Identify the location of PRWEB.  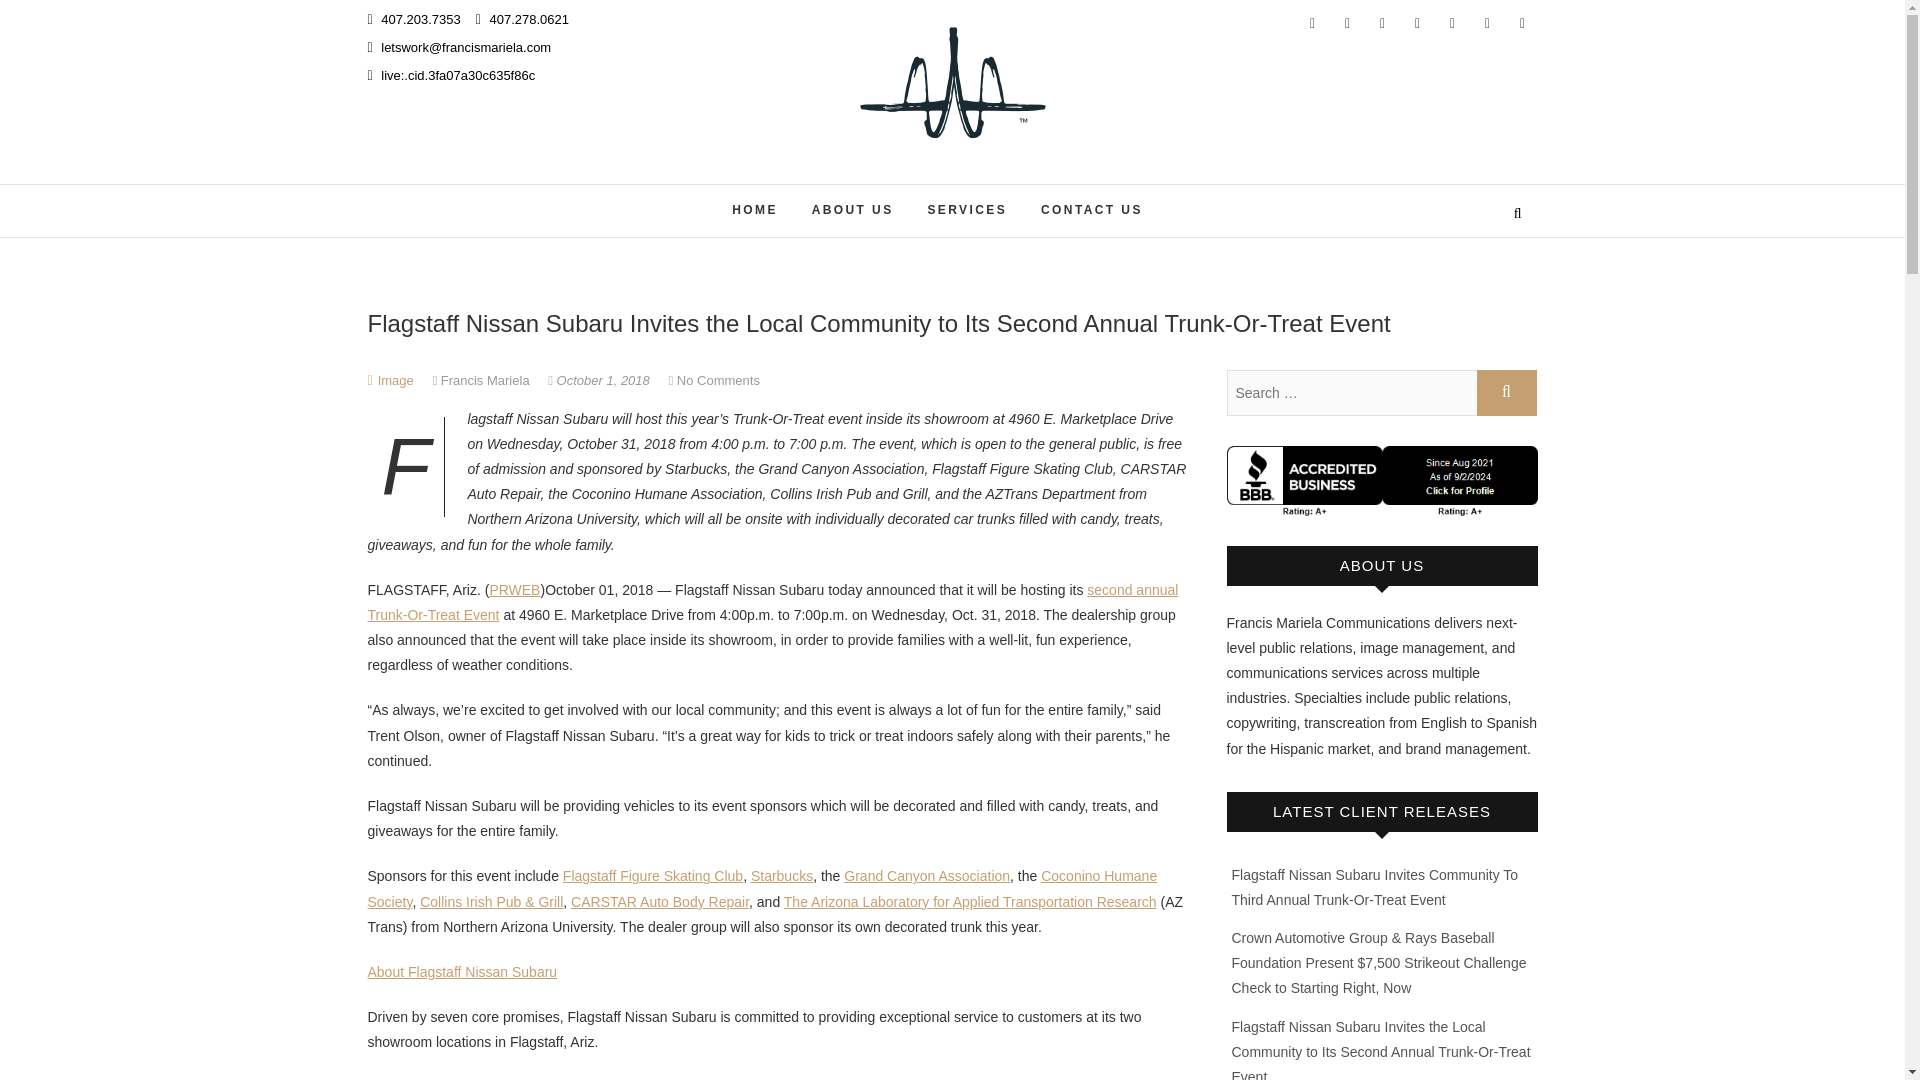
(514, 590).